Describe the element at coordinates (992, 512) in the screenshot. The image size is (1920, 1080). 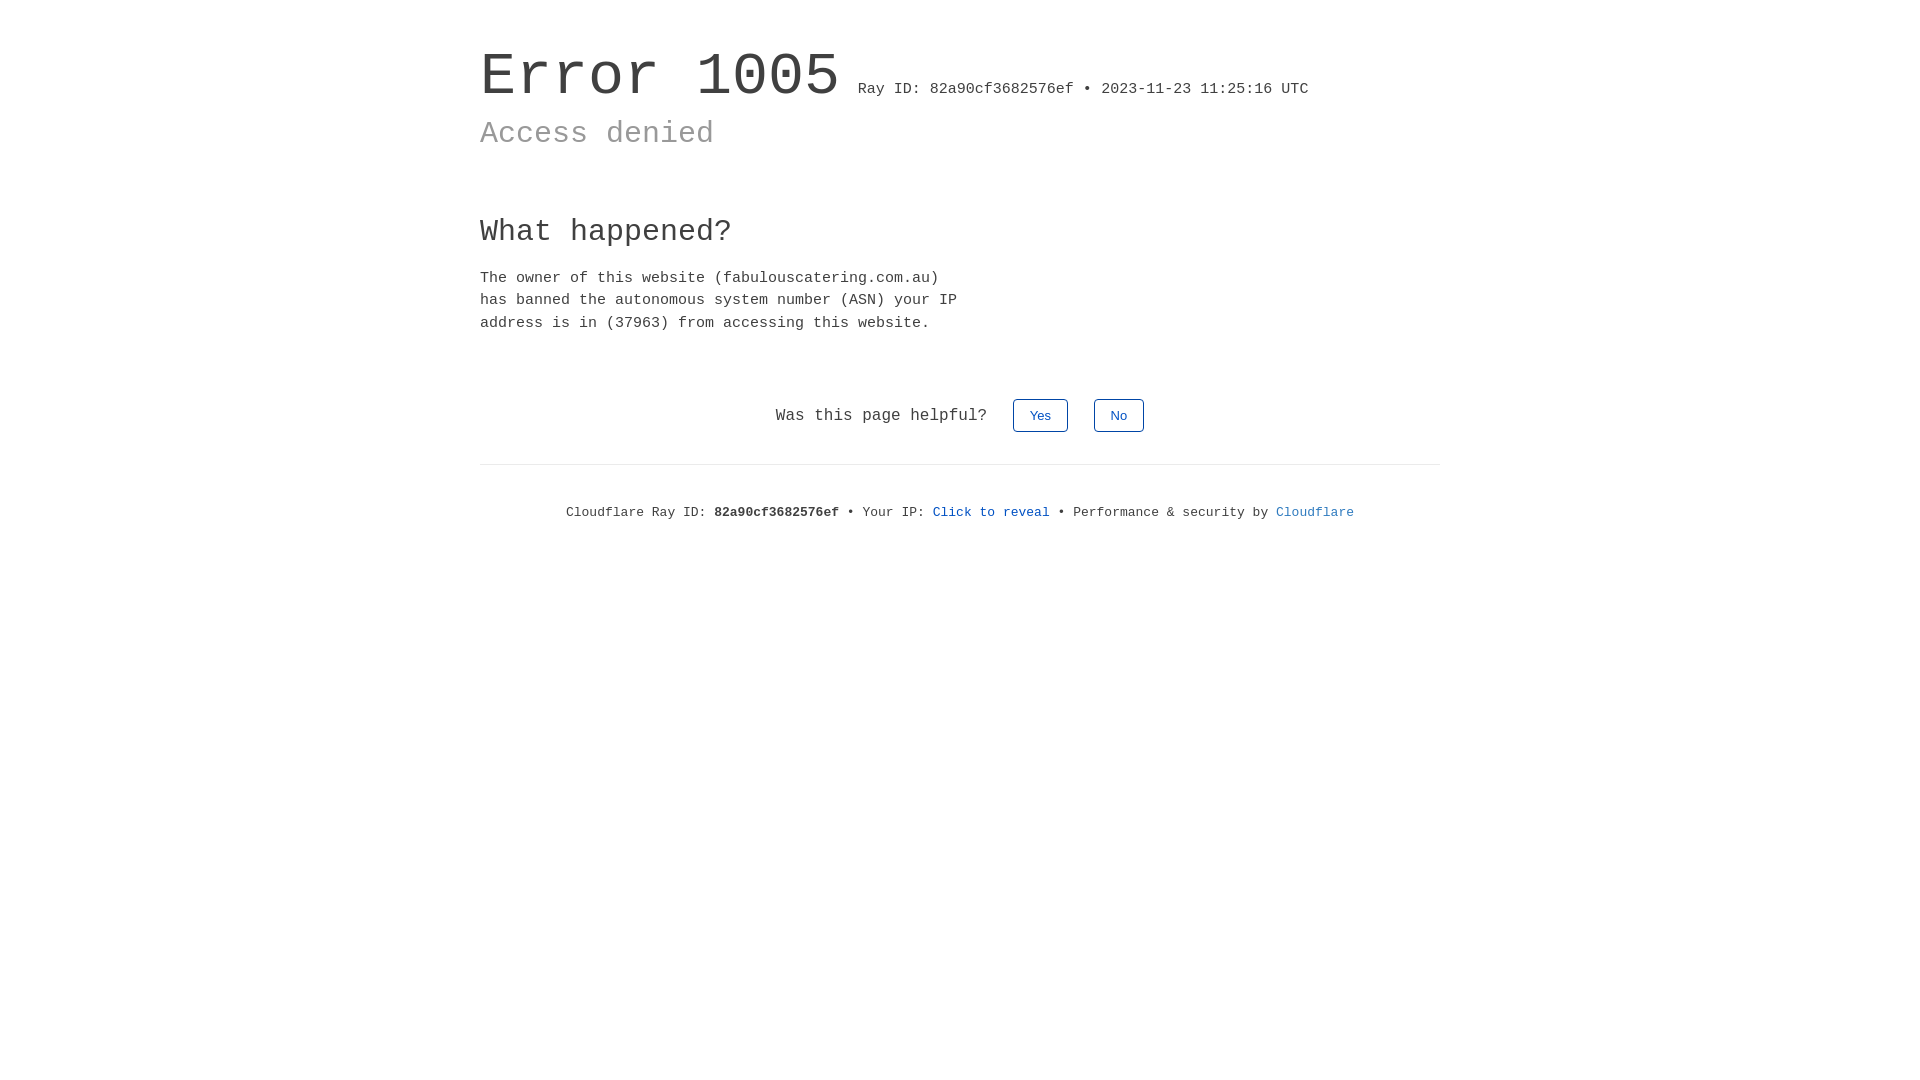
I see `Click to reveal` at that location.